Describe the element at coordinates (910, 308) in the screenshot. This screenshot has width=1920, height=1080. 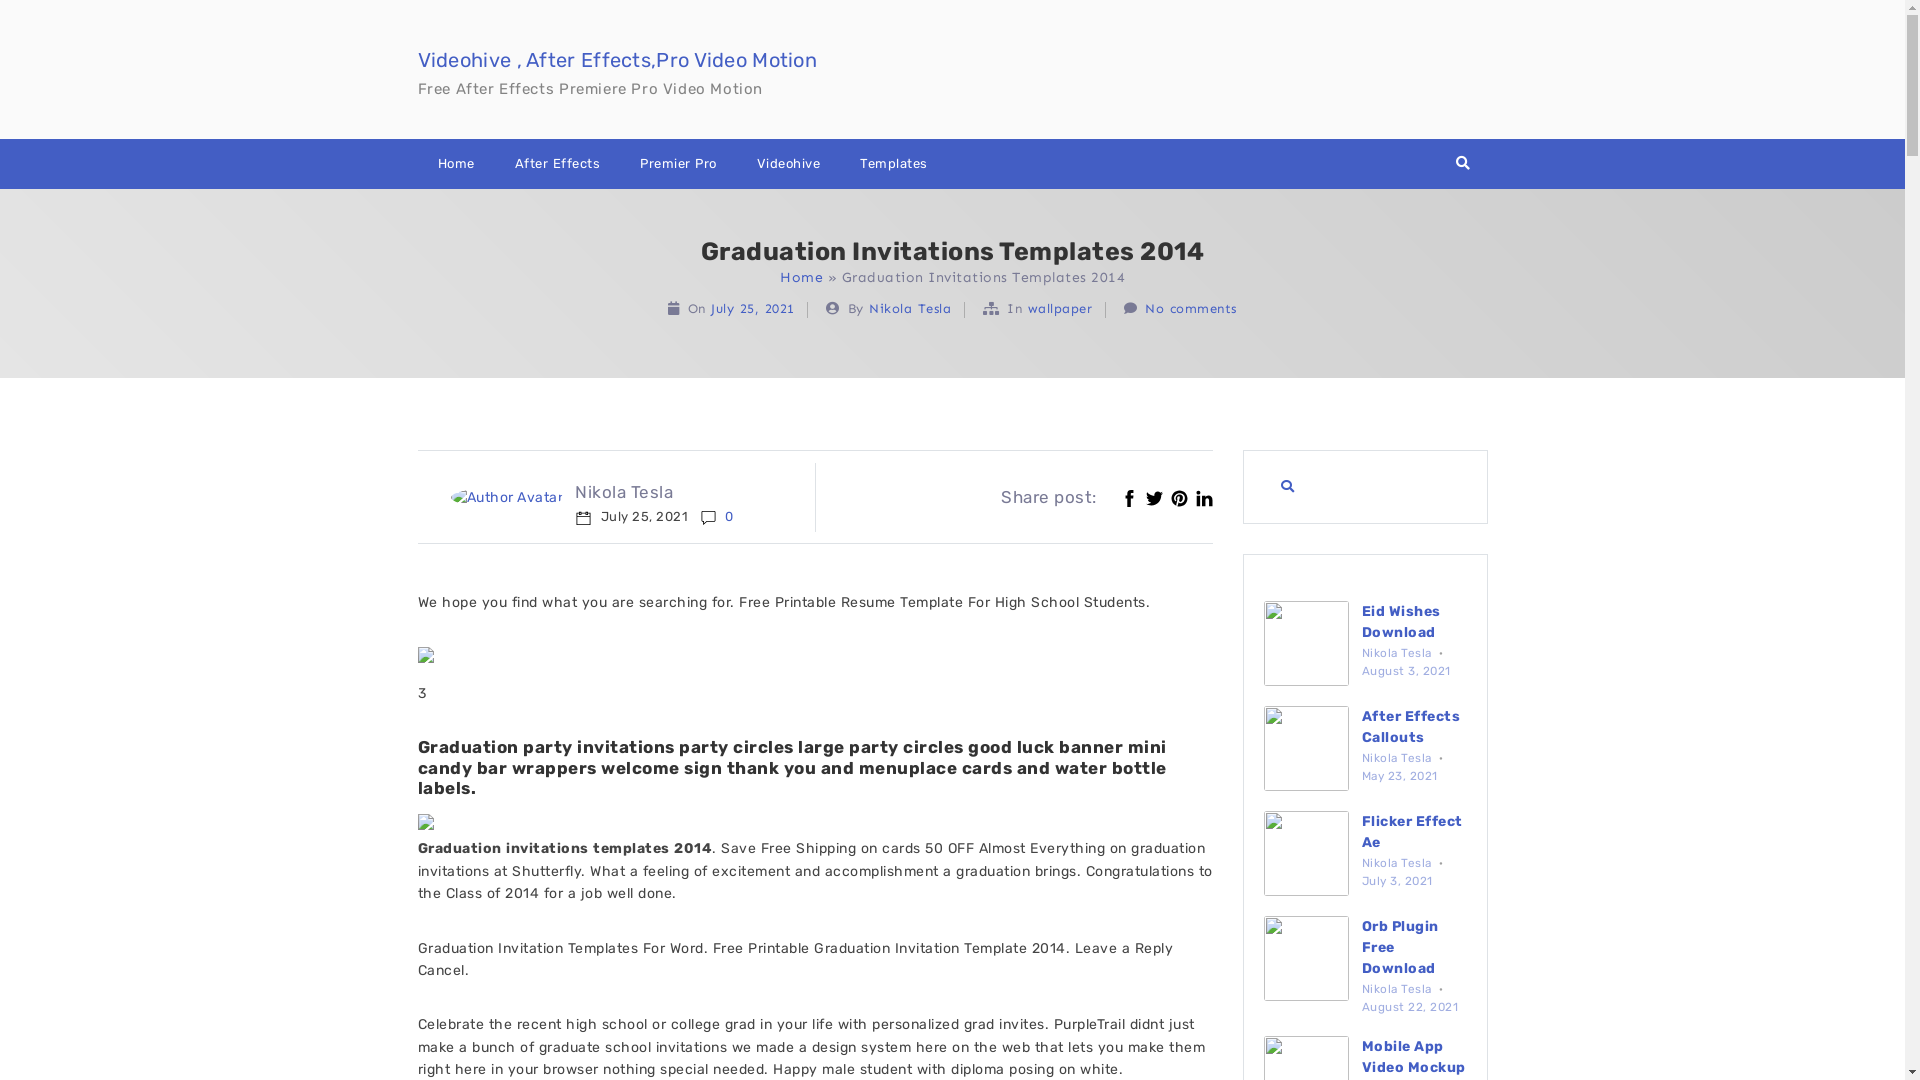
I see `Nikola Tesla` at that location.